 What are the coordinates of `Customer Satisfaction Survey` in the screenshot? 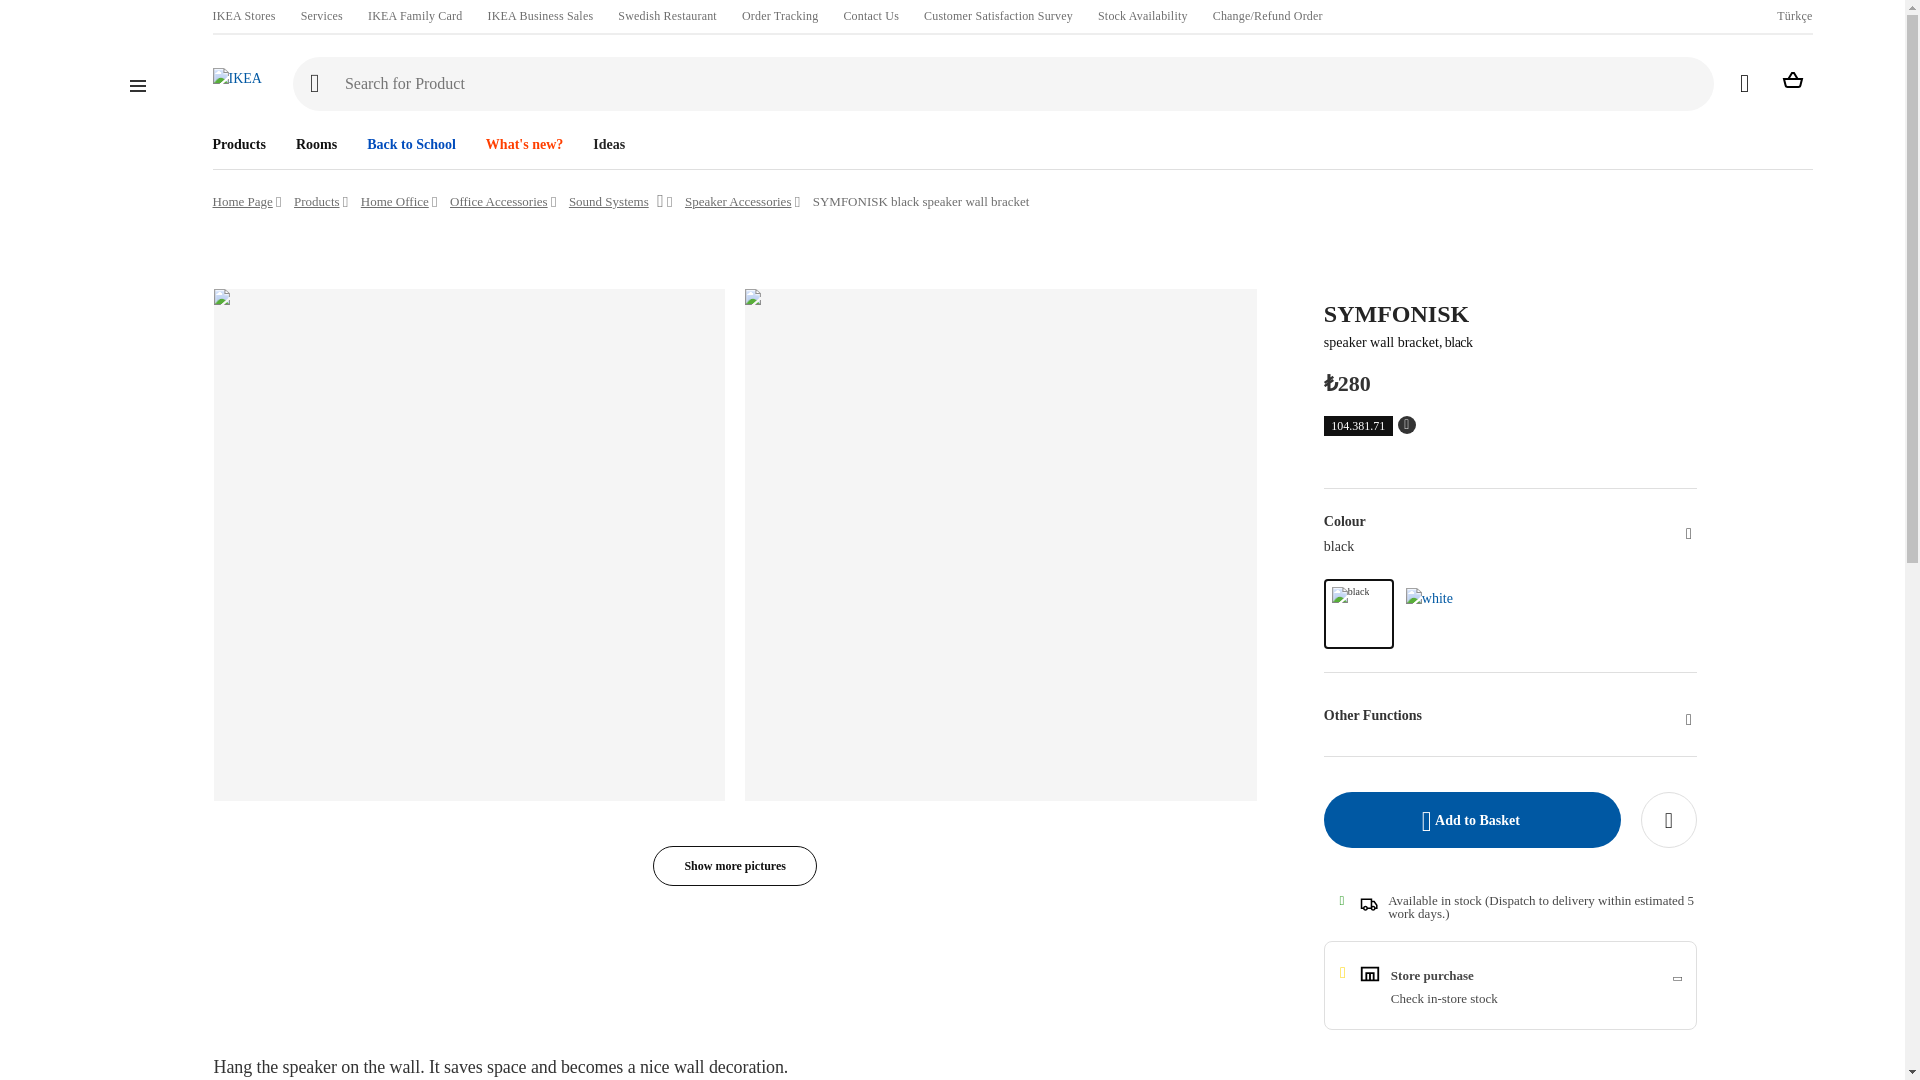 It's located at (998, 16).